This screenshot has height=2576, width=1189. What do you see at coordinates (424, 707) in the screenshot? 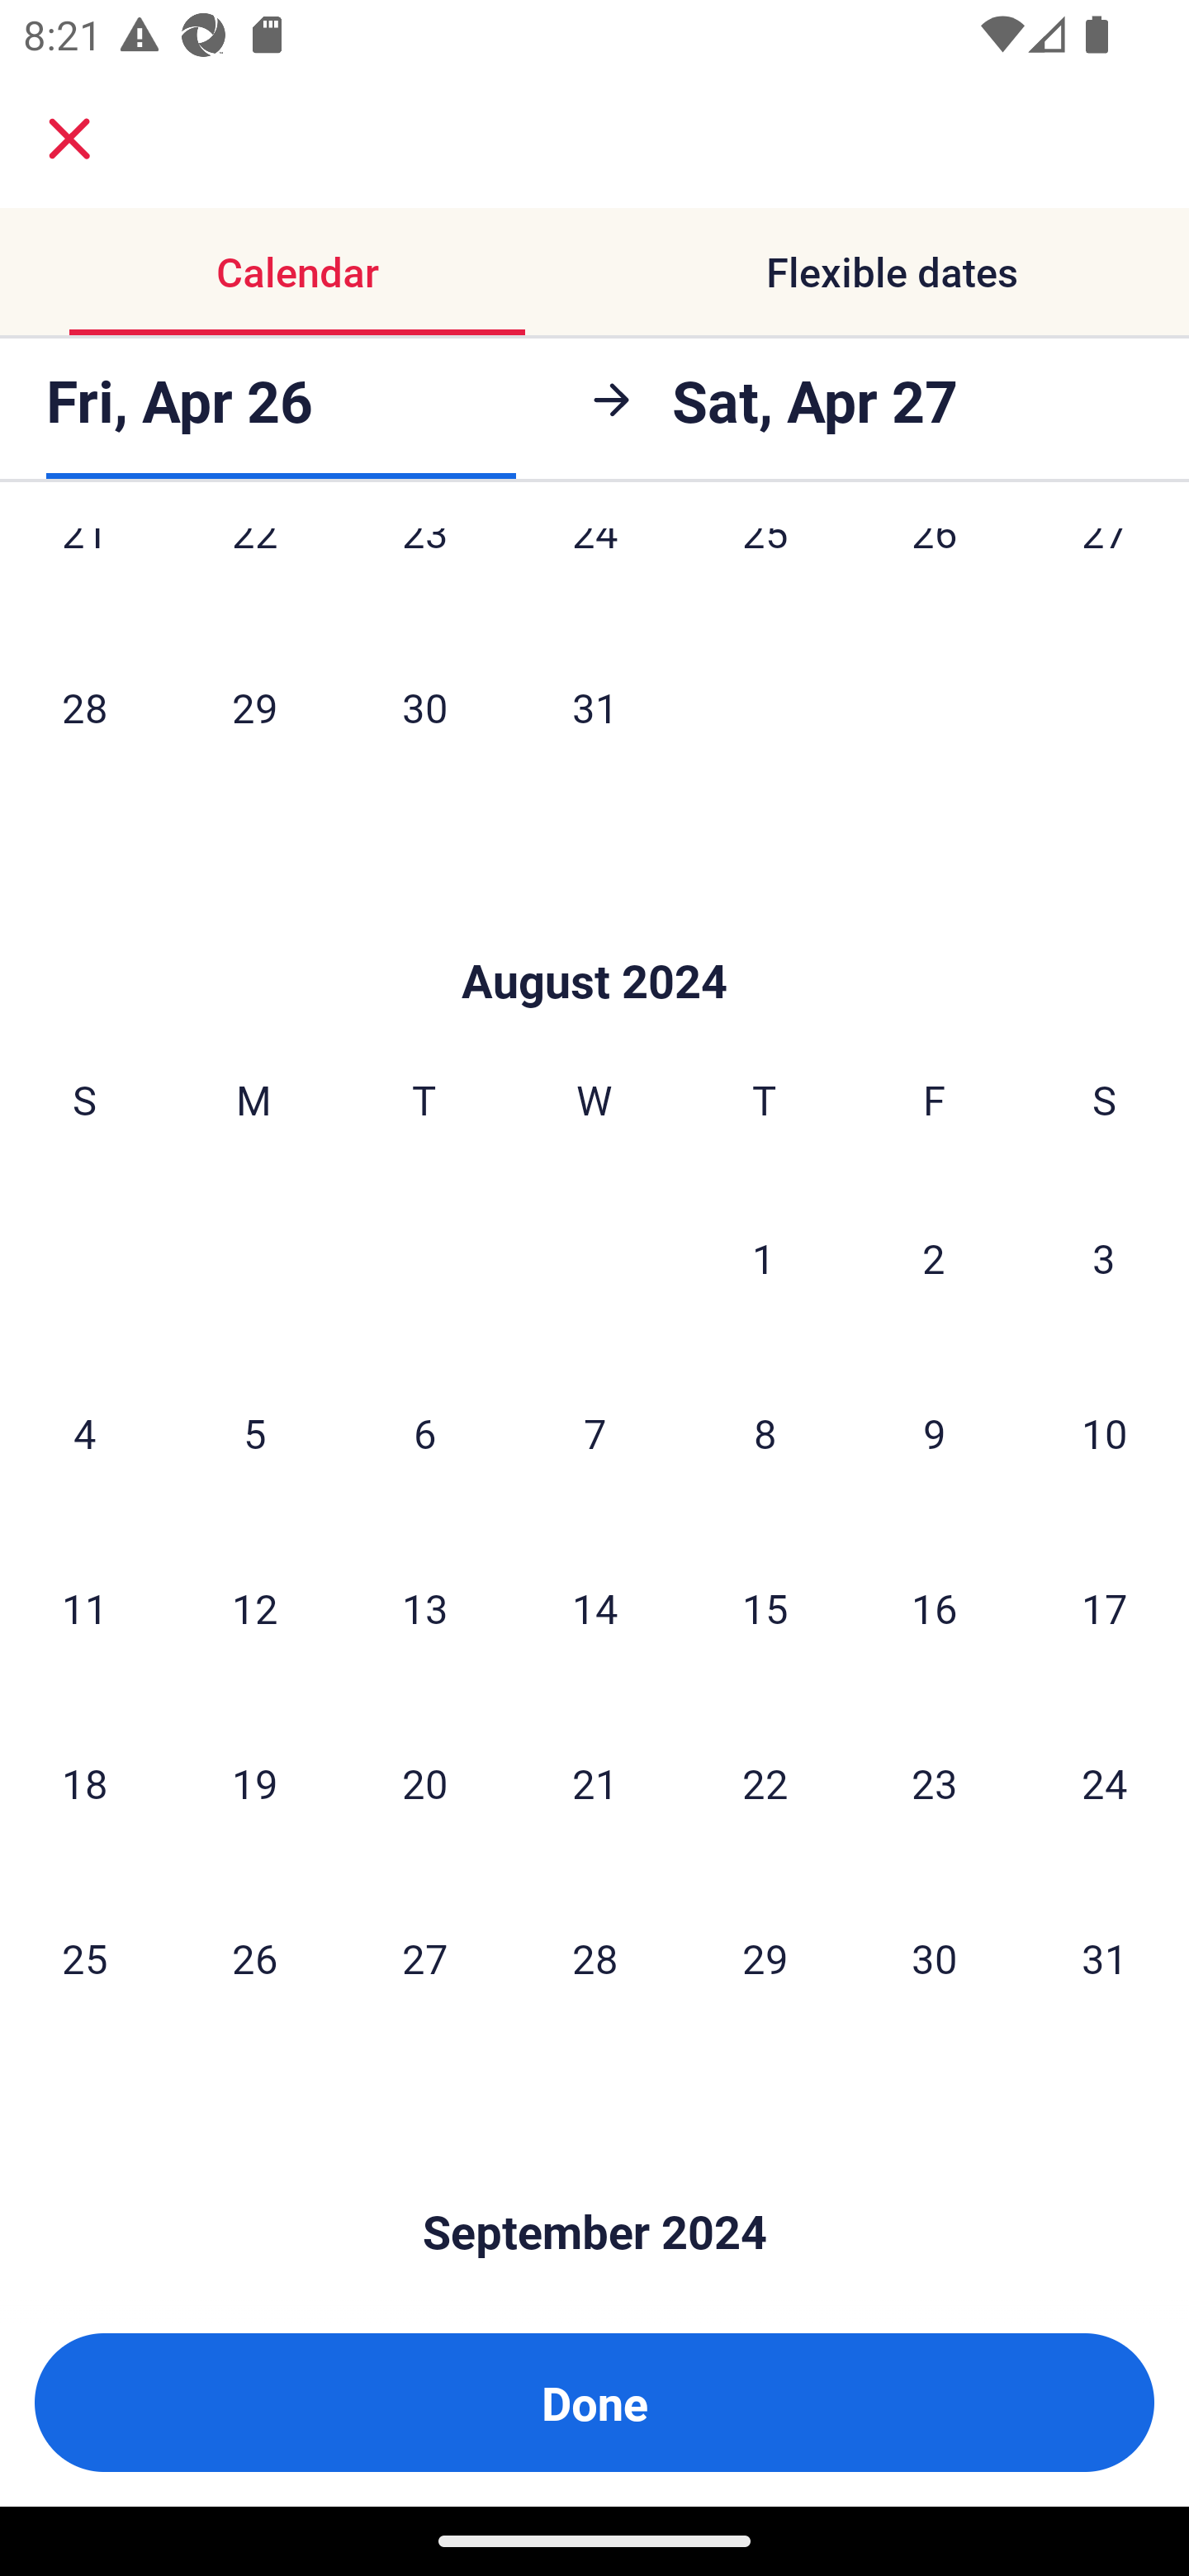
I see `30 Tuesday, July 30, 2024` at bounding box center [424, 707].